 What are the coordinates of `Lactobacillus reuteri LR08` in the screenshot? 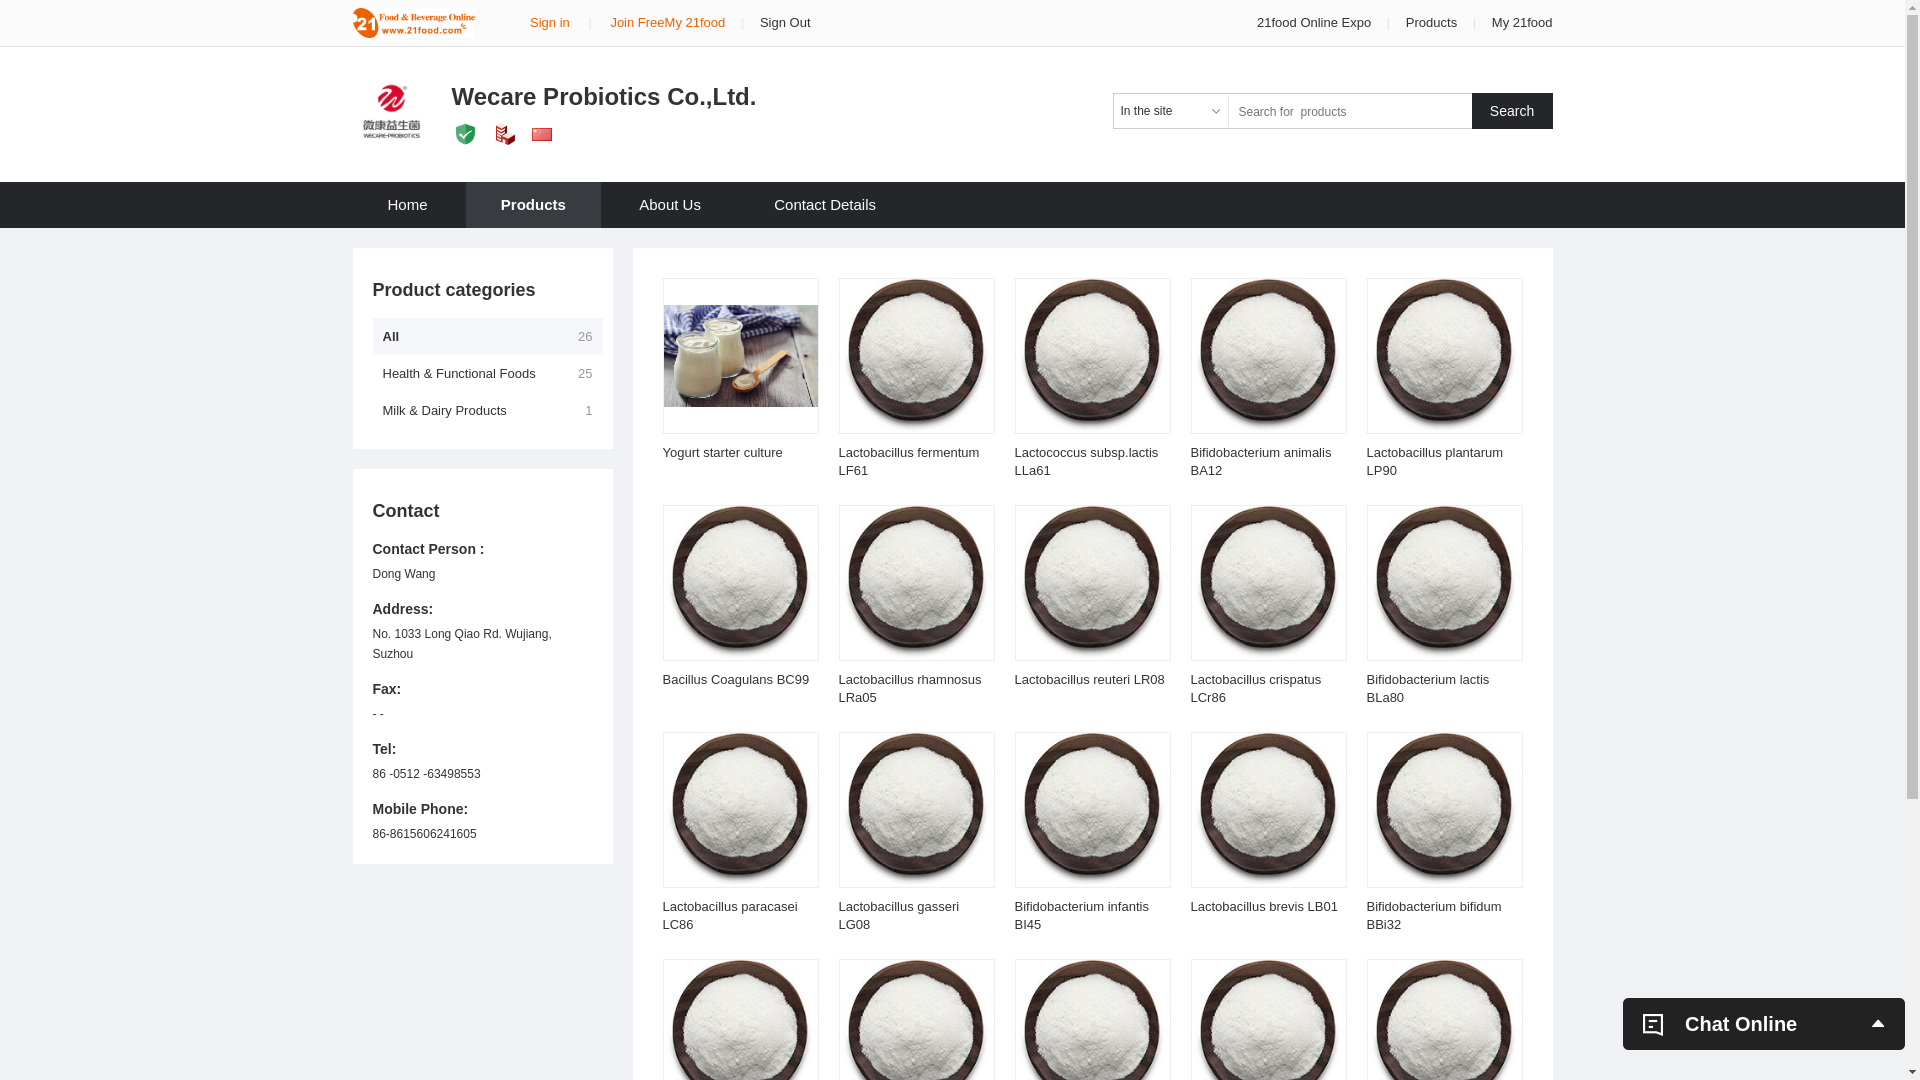 It's located at (1088, 680).